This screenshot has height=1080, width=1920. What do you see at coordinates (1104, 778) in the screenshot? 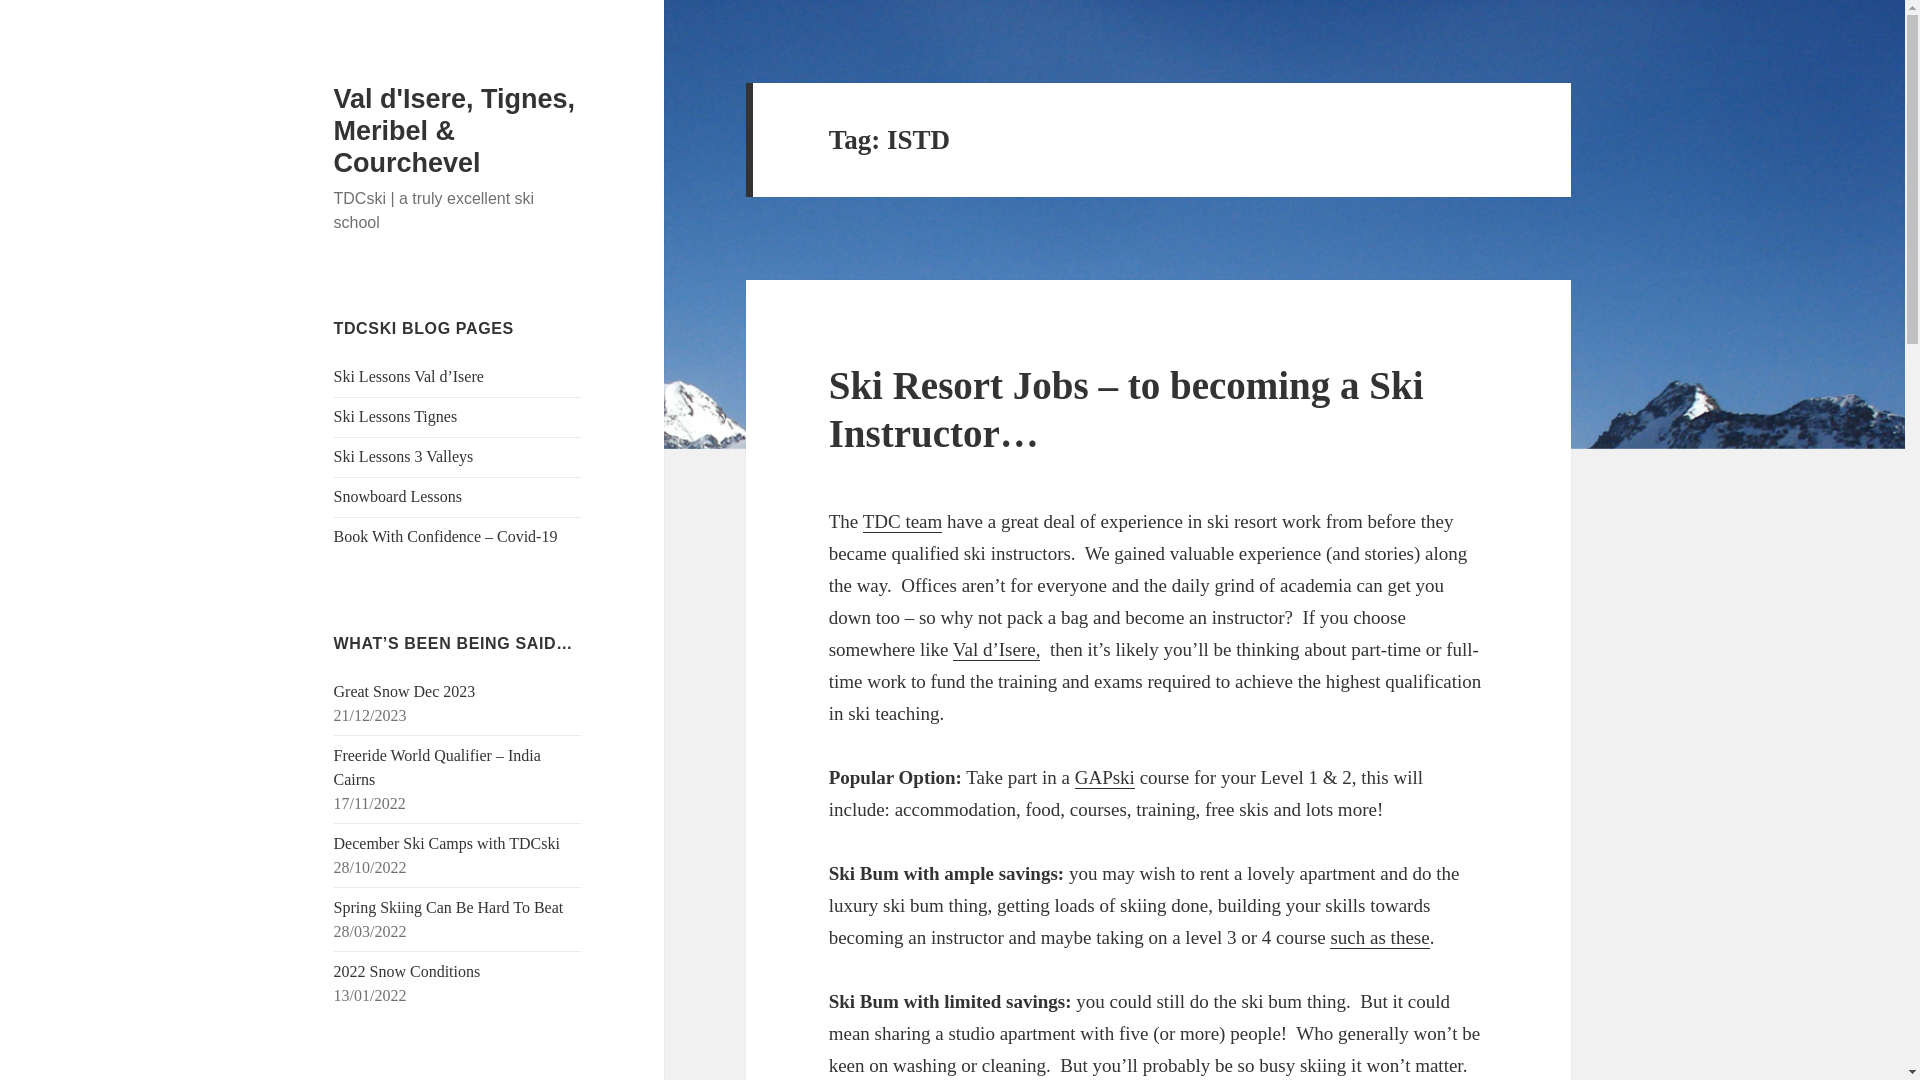
I see `GAPski Instructor Training` at bounding box center [1104, 778].